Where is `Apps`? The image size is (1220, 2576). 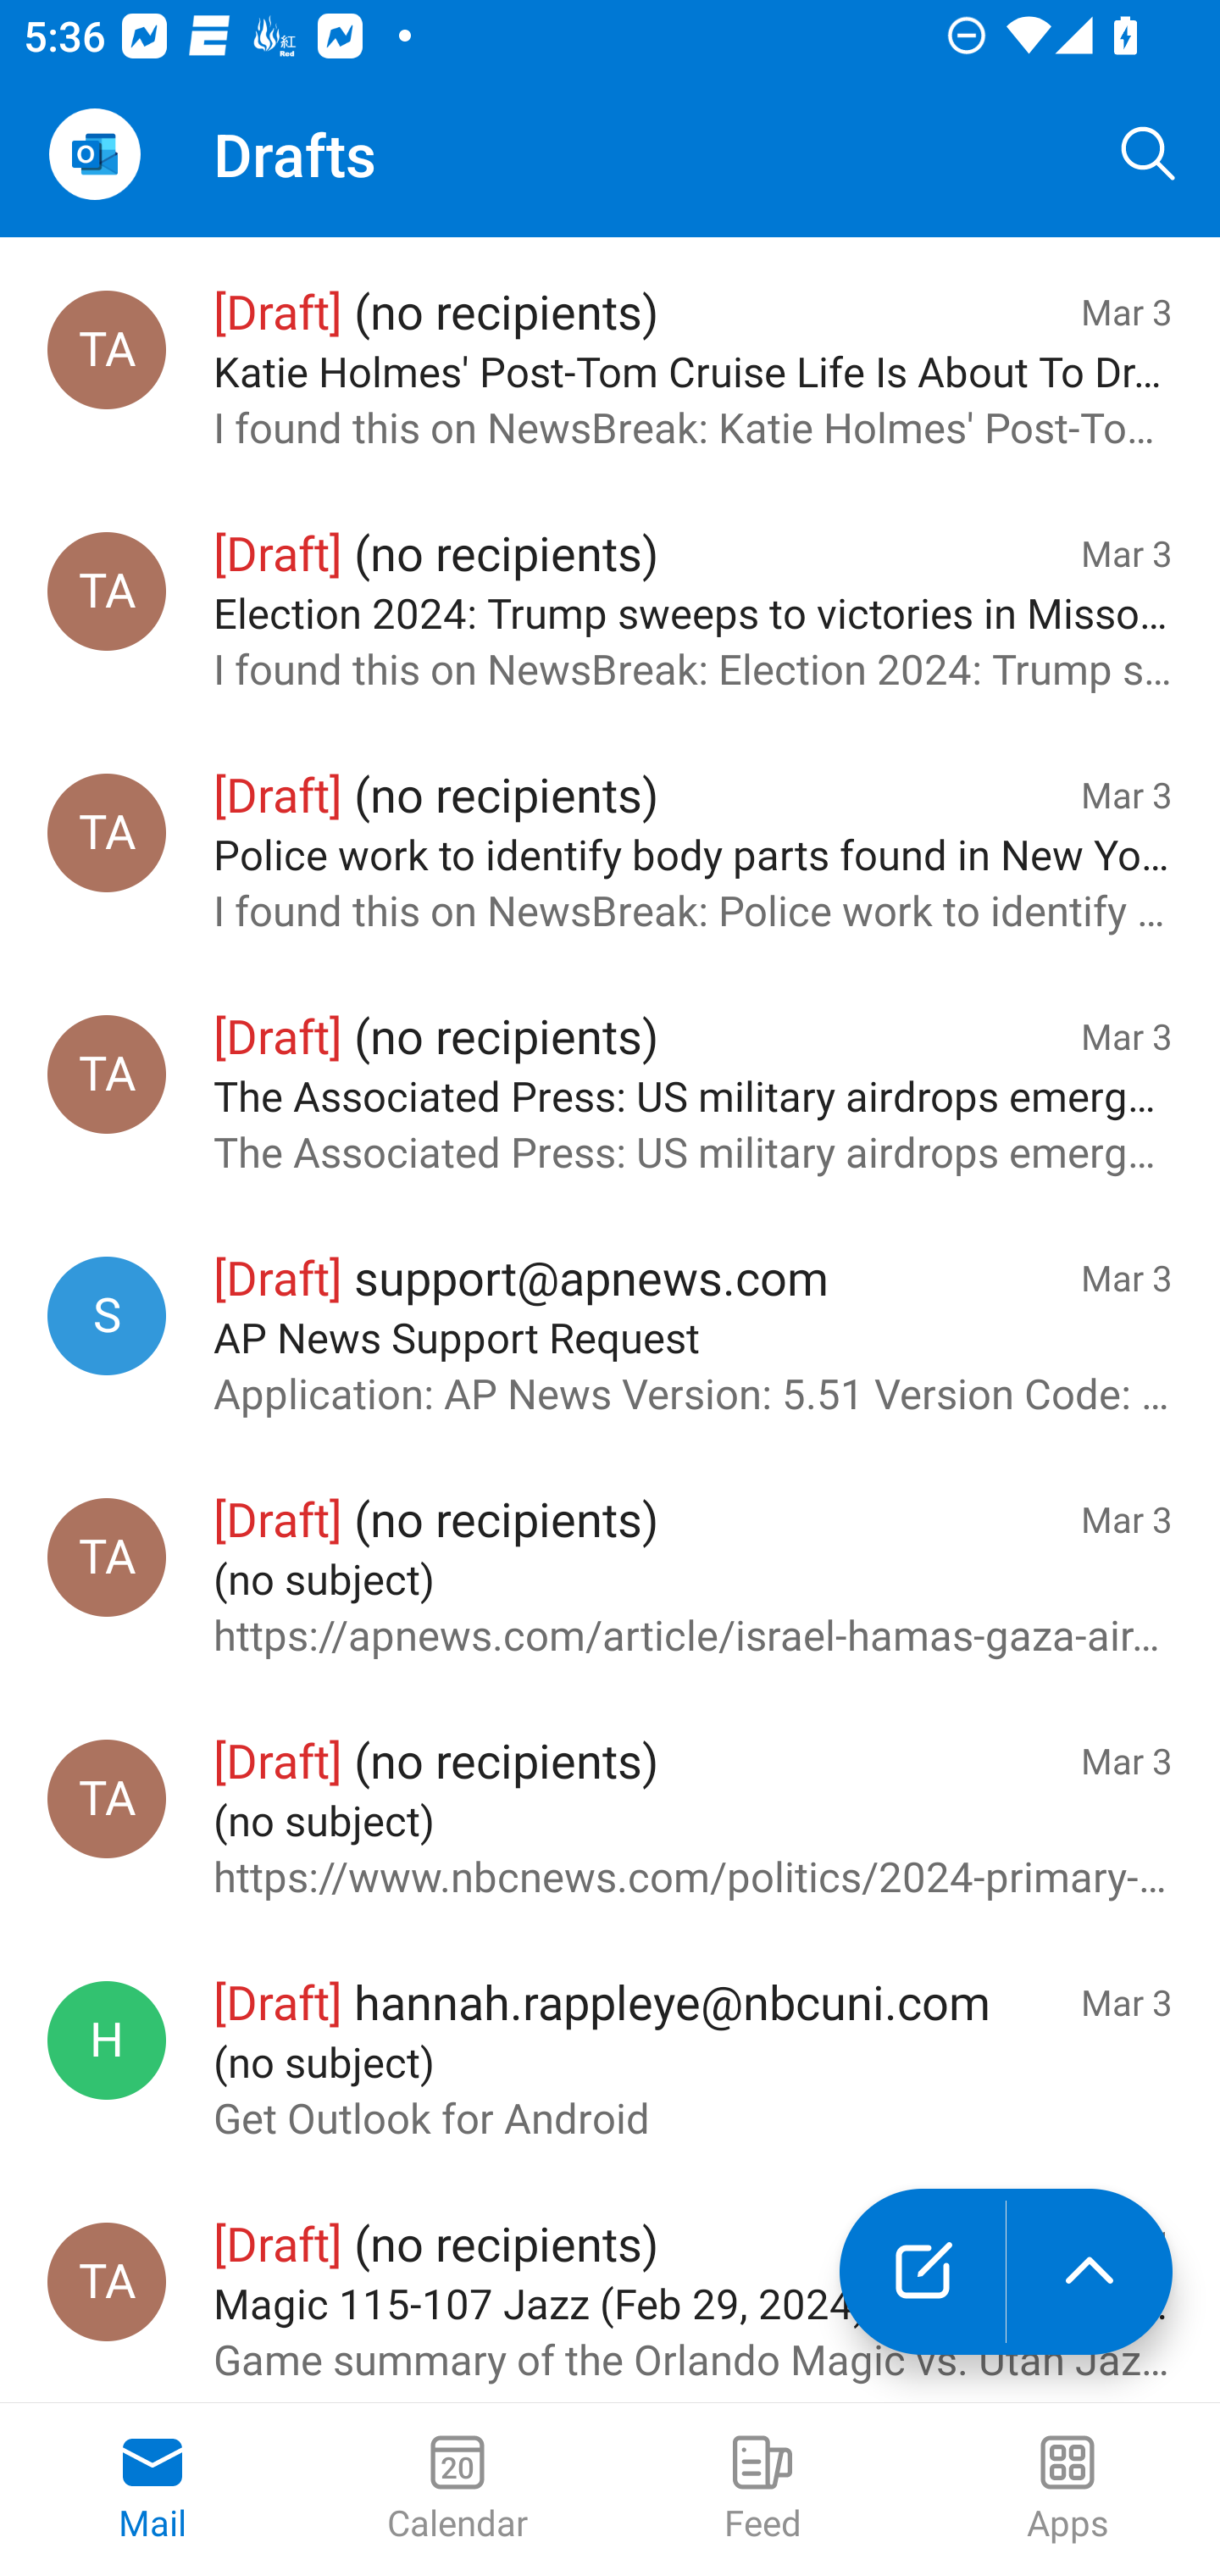 Apps is located at coordinates (1067, 2490).